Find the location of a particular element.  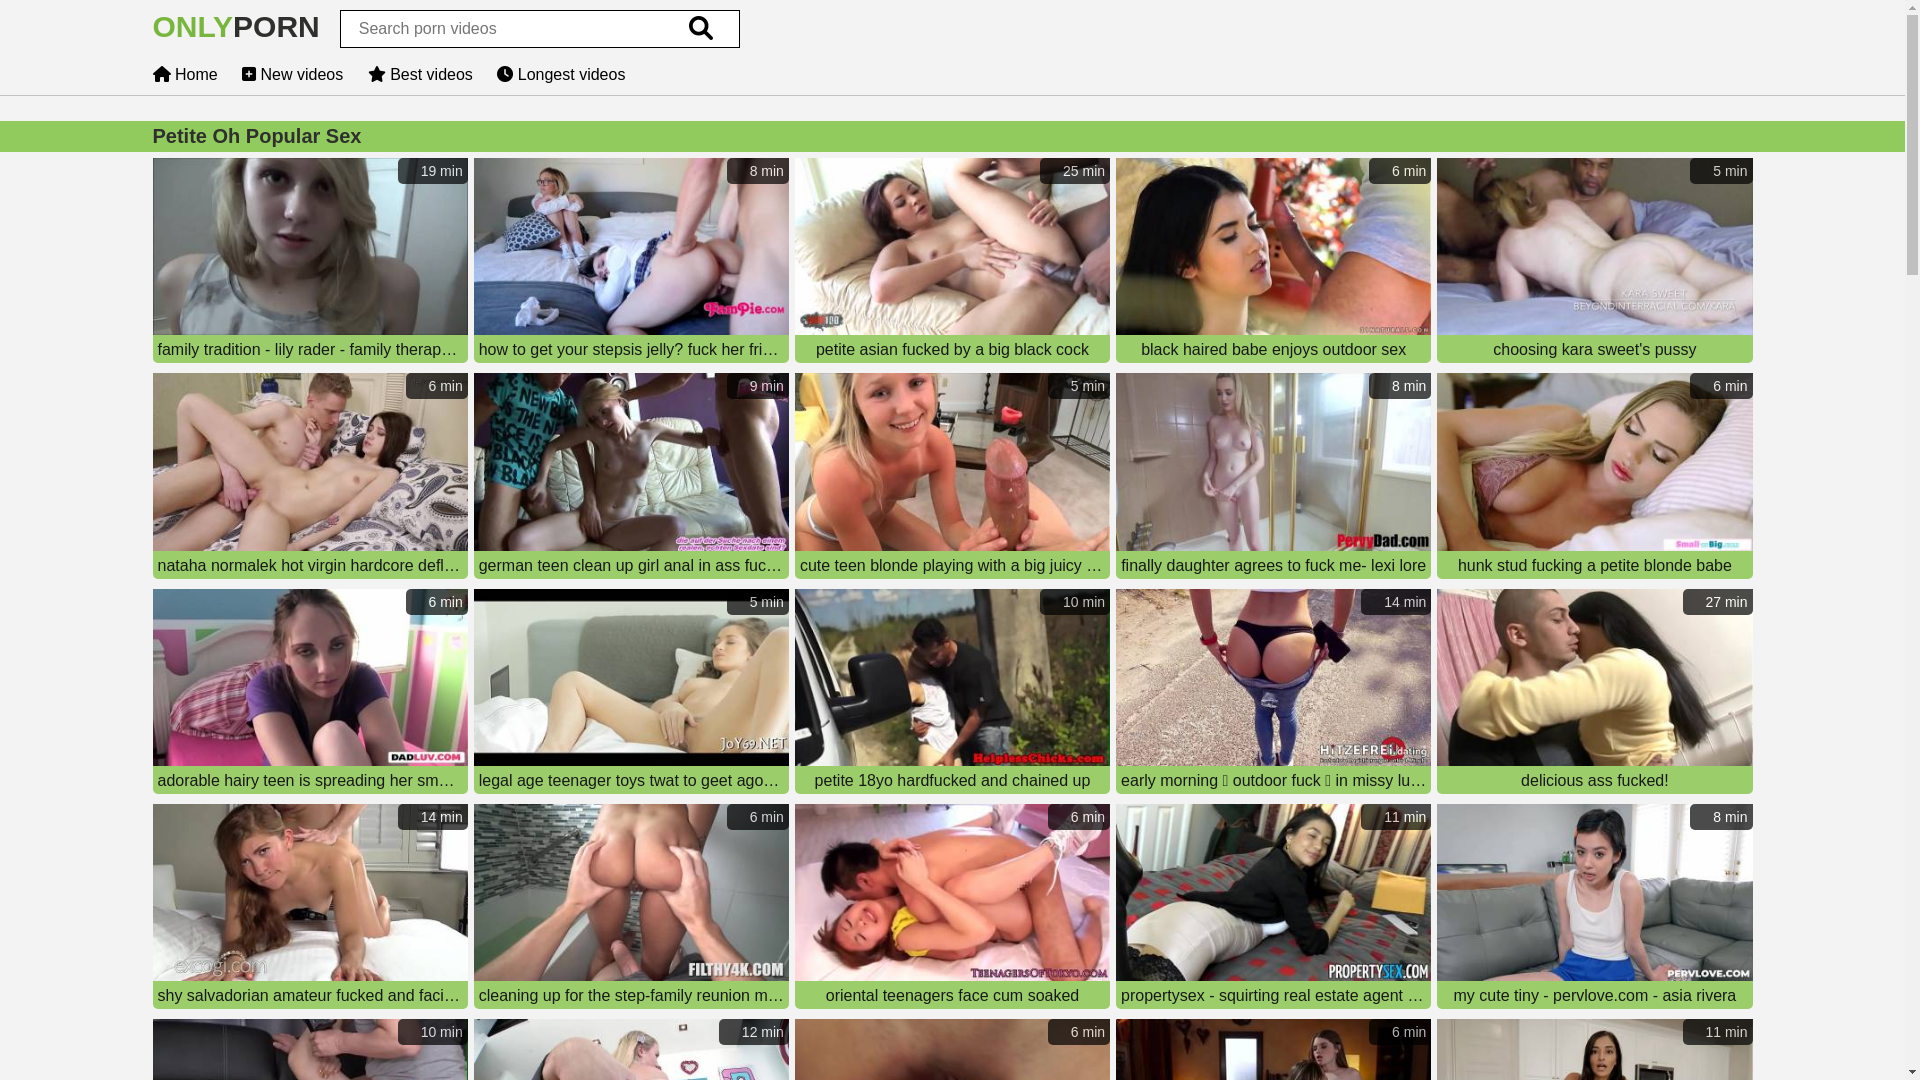

14 min
shy salvadorian amateur fucked and facialed is located at coordinates (310, 908).